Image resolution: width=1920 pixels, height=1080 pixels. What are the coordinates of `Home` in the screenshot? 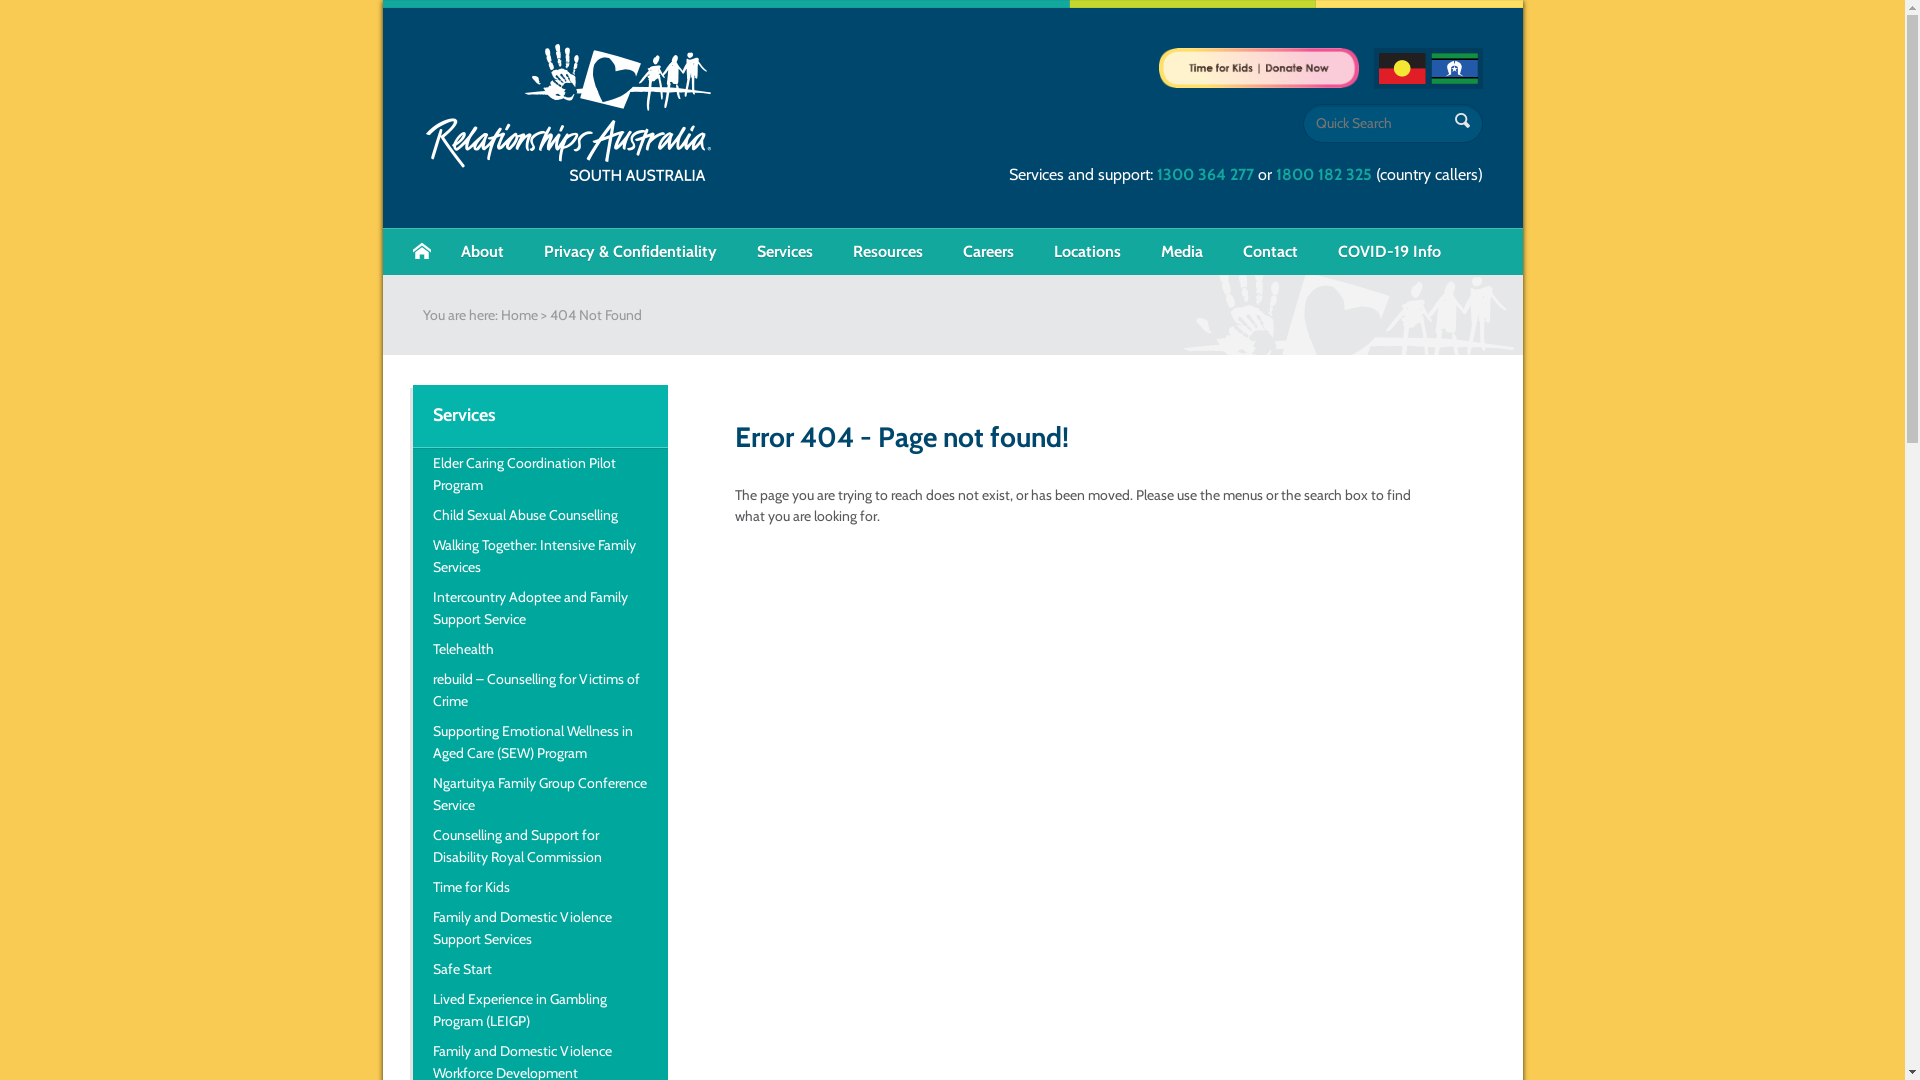 It's located at (518, 315).